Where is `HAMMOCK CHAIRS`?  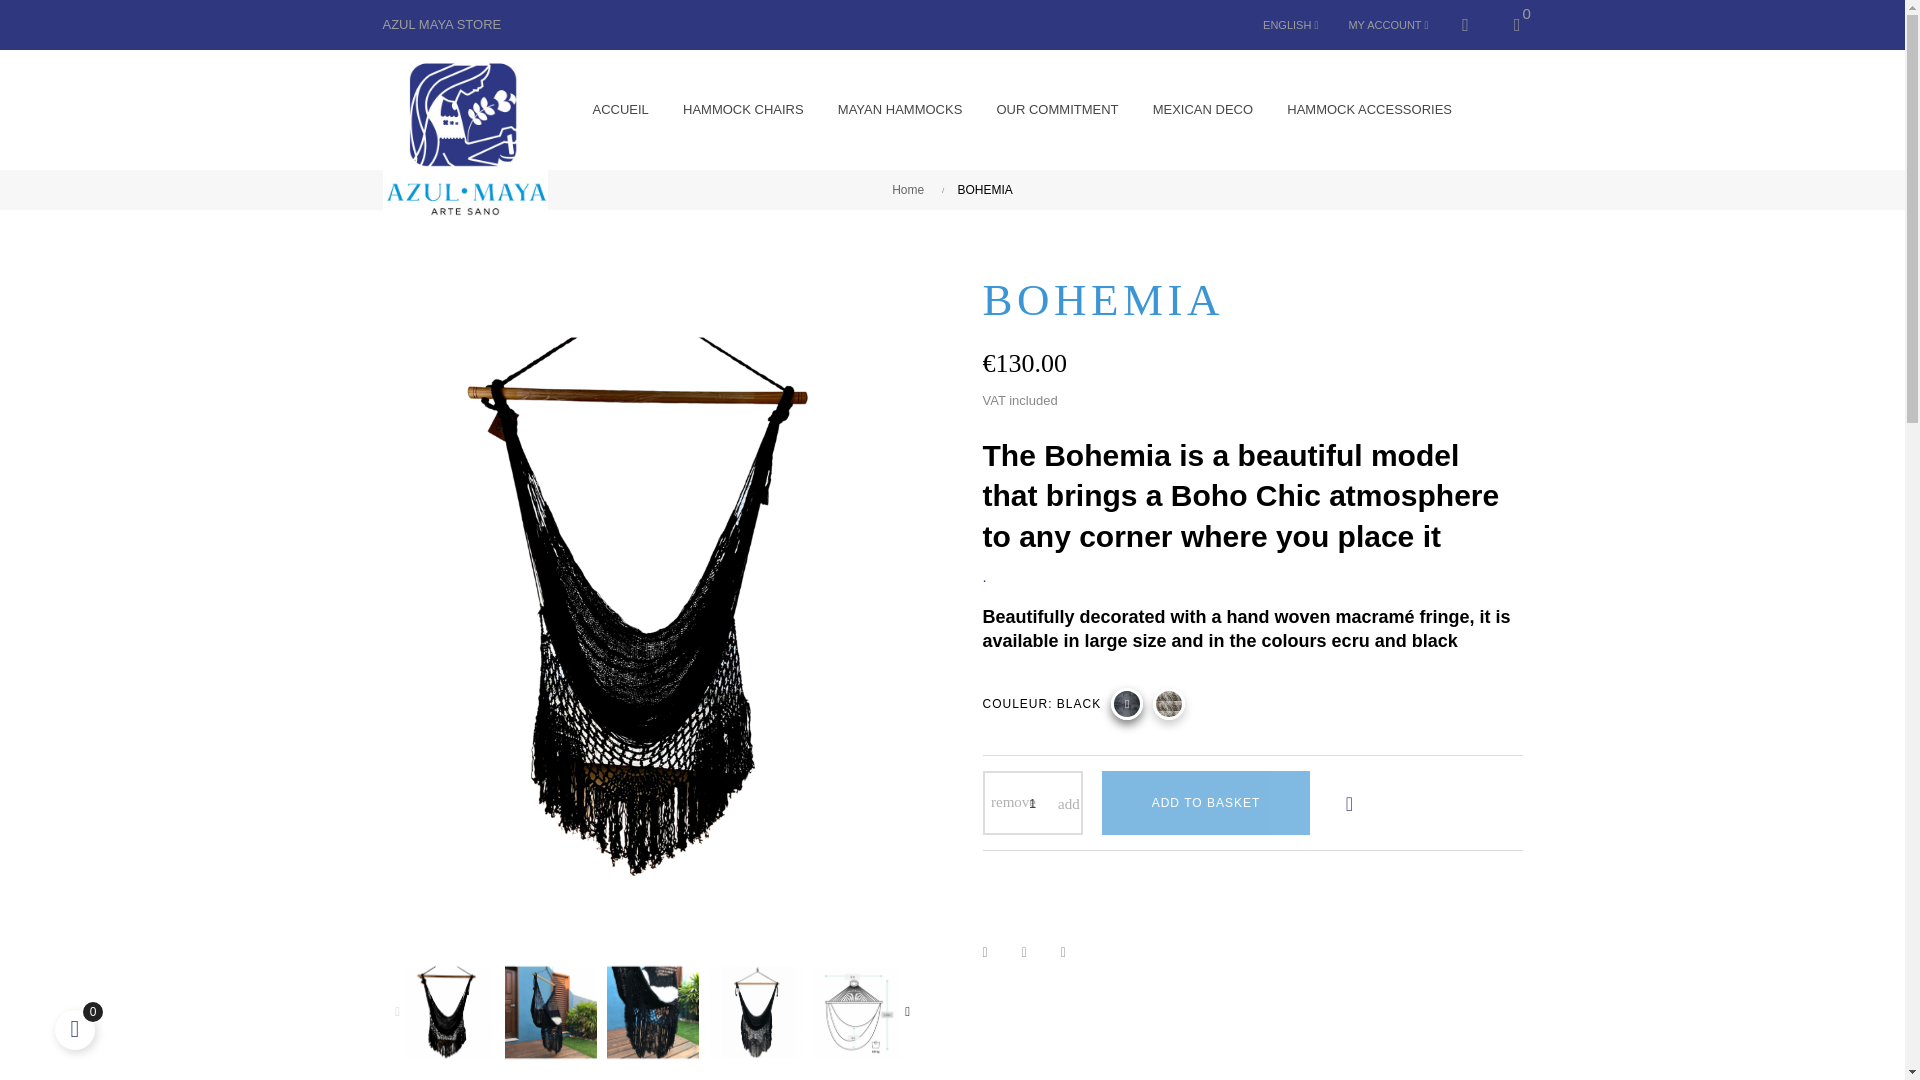 HAMMOCK CHAIRS is located at coordinates (744, 109).